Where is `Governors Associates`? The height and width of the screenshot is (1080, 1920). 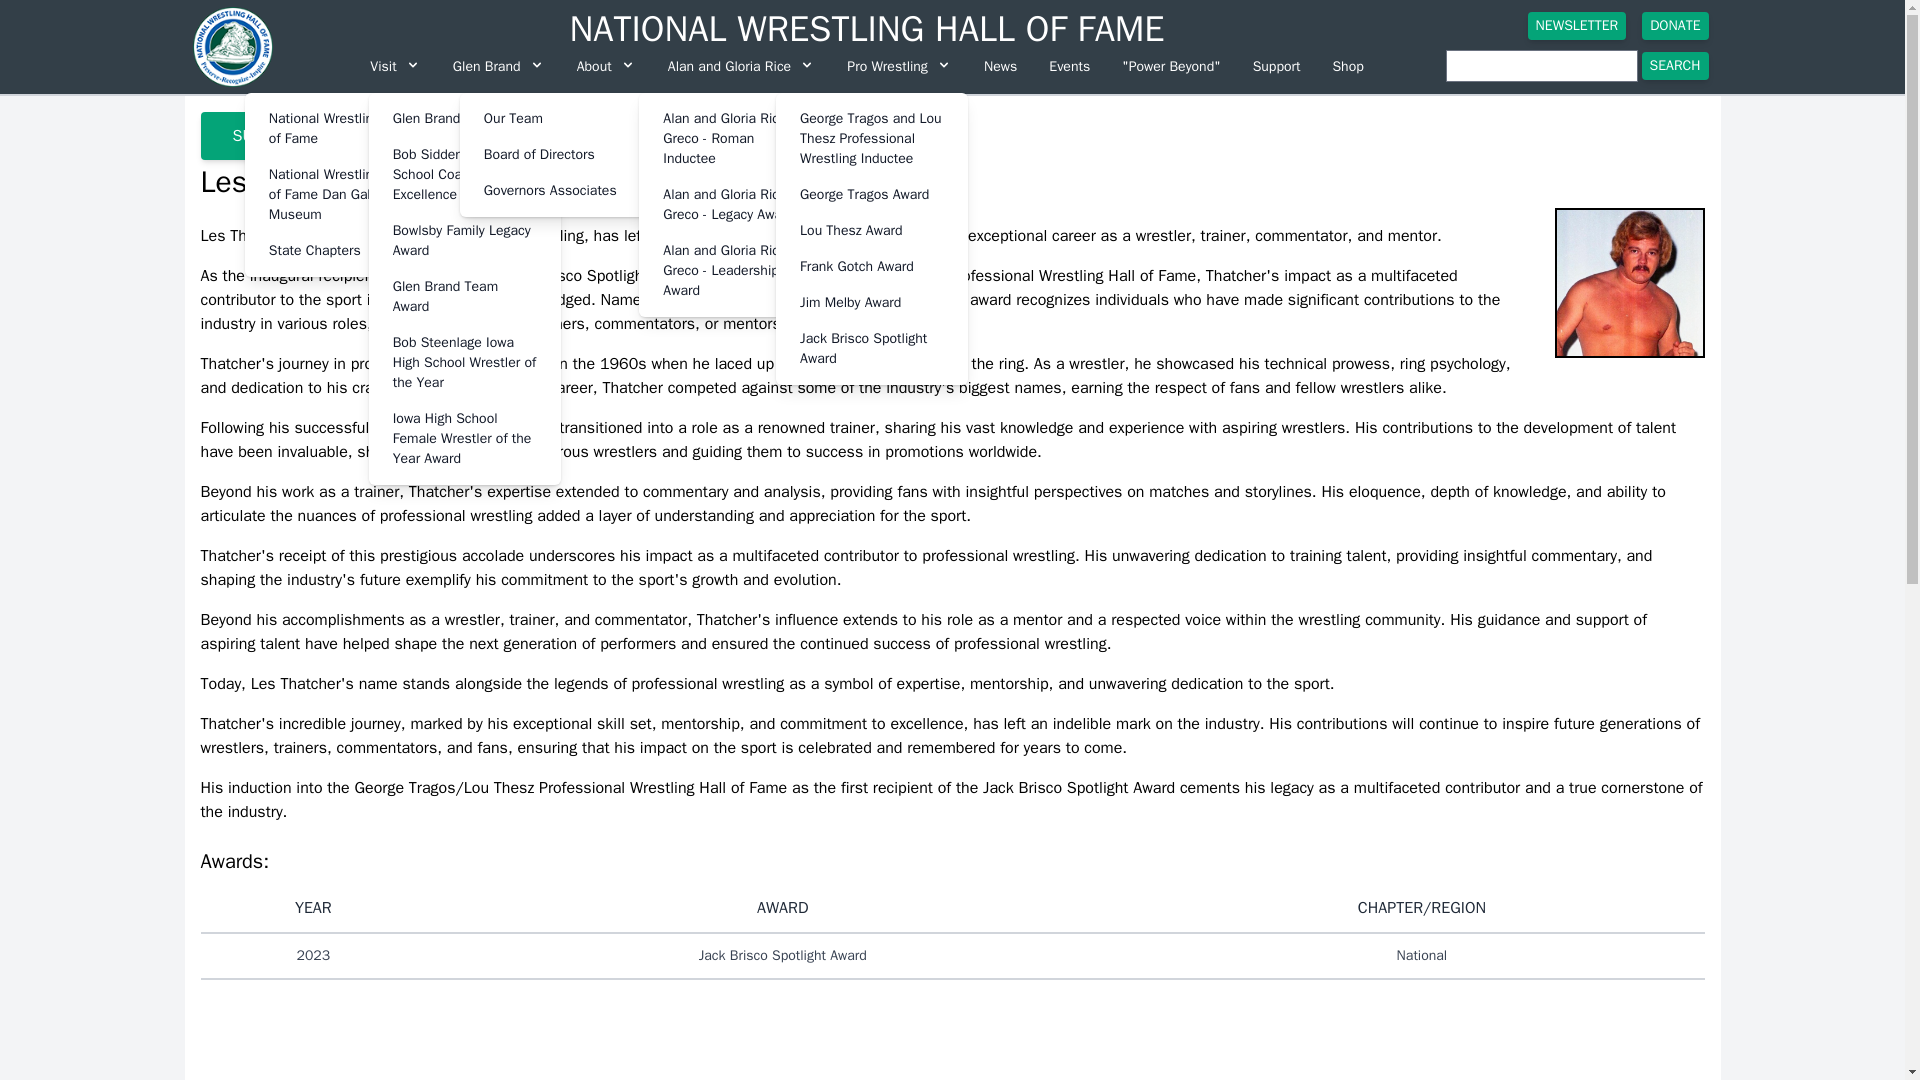 Governors Associates is located at coordinates (556, 190).